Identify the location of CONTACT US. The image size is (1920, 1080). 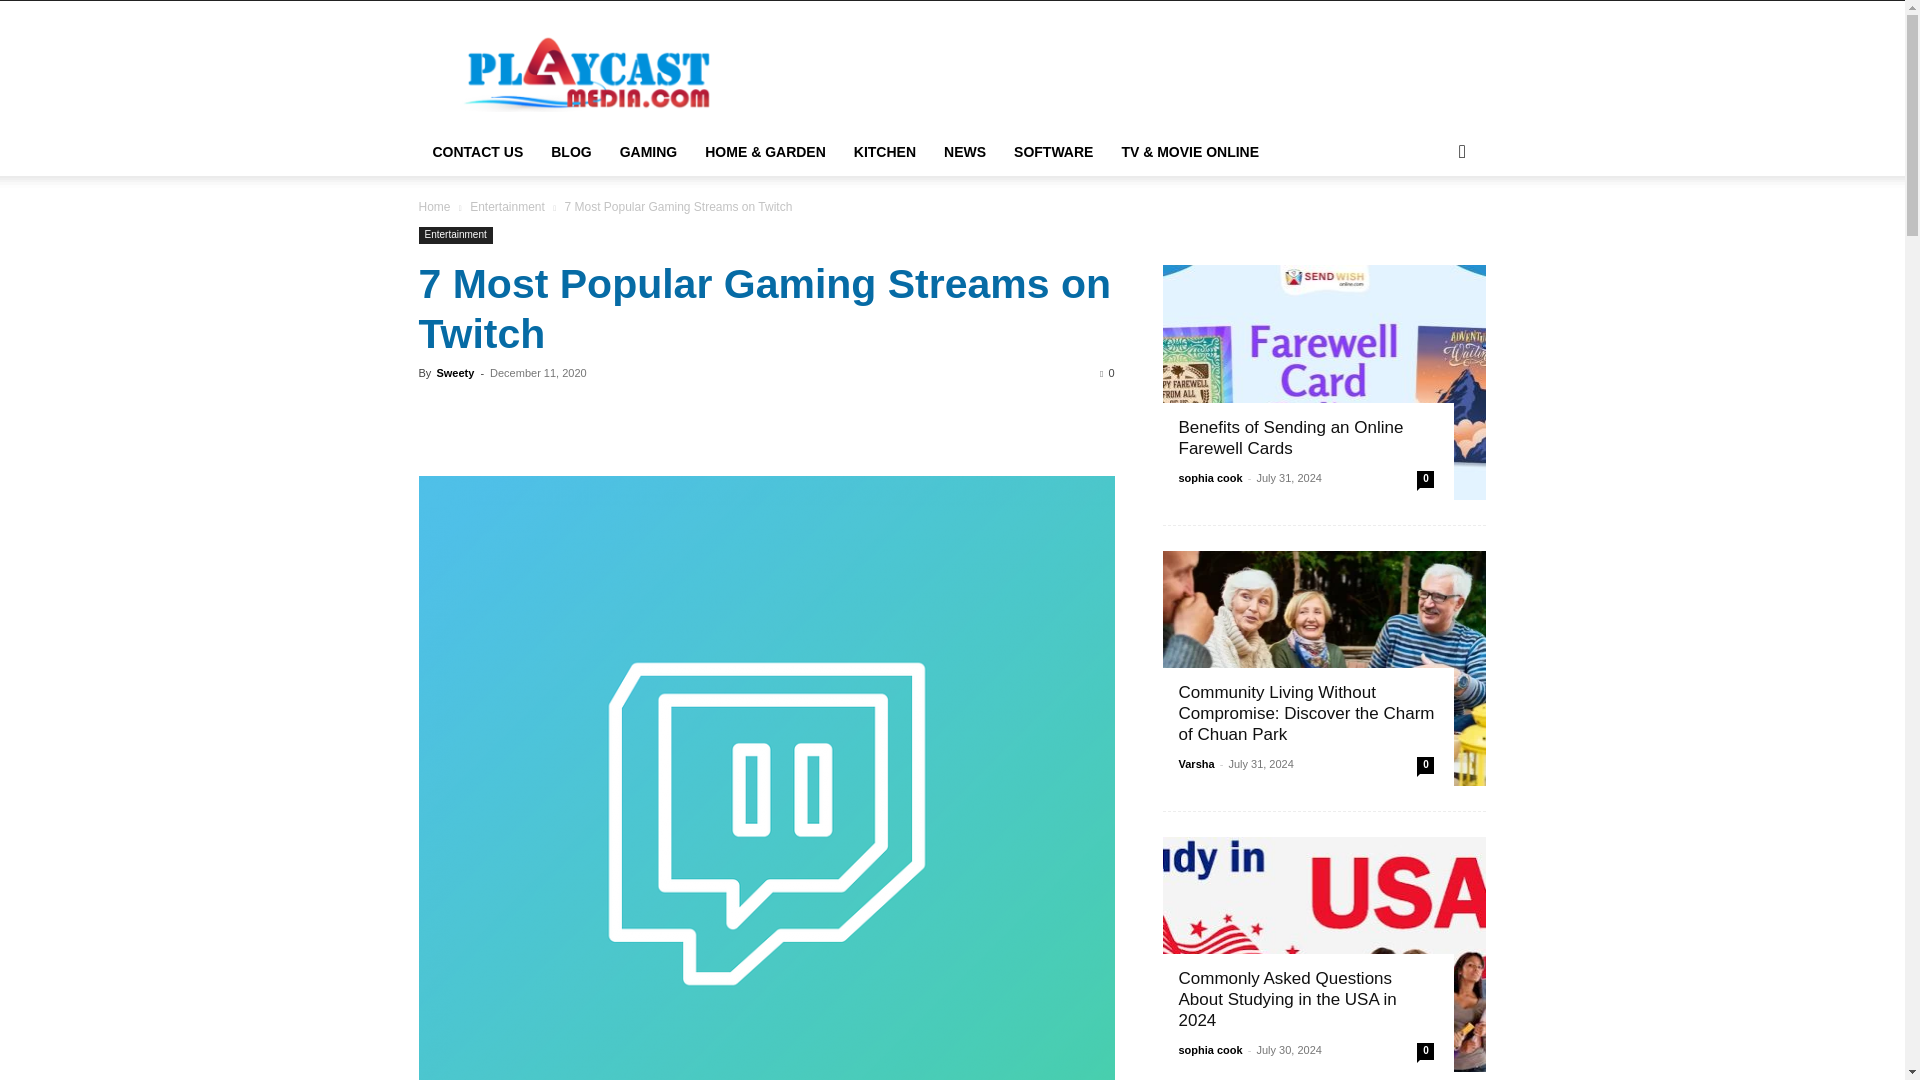
(478, 152).